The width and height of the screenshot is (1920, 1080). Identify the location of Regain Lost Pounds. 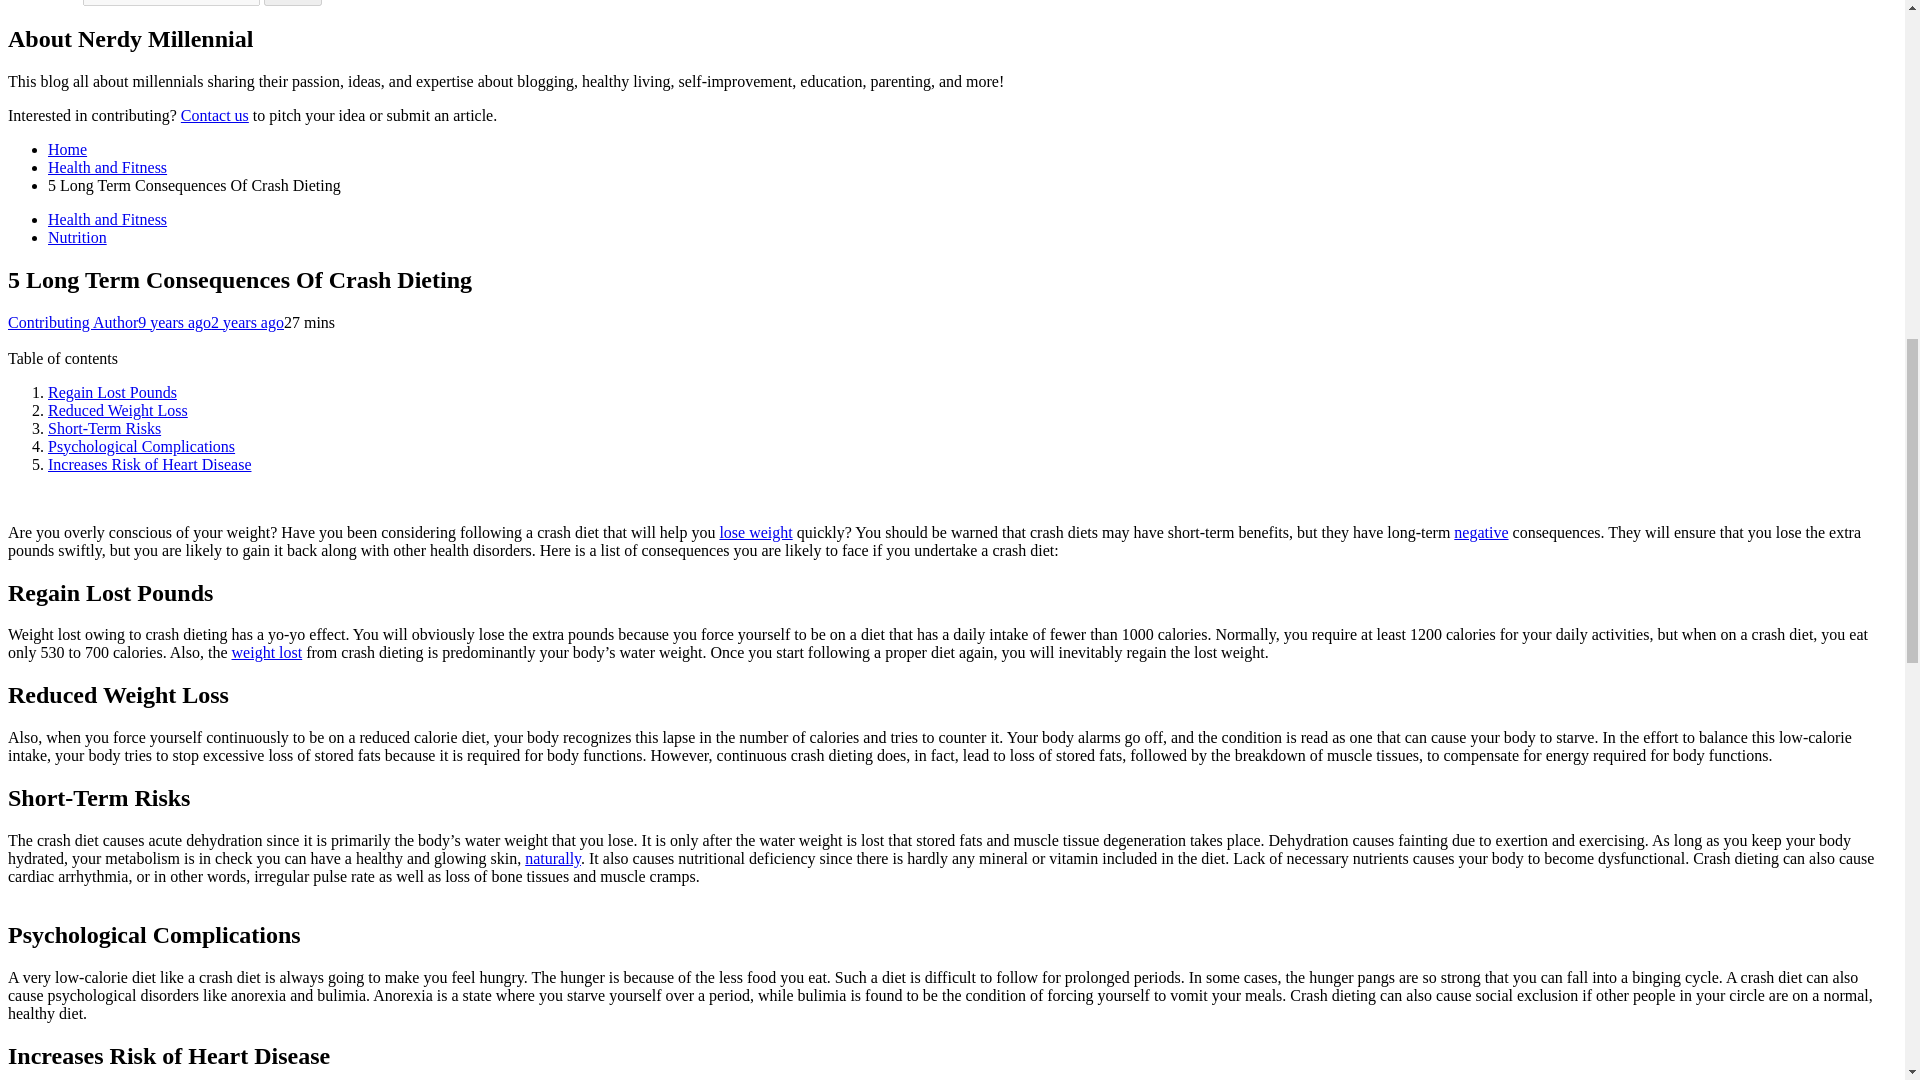
(112, 392).